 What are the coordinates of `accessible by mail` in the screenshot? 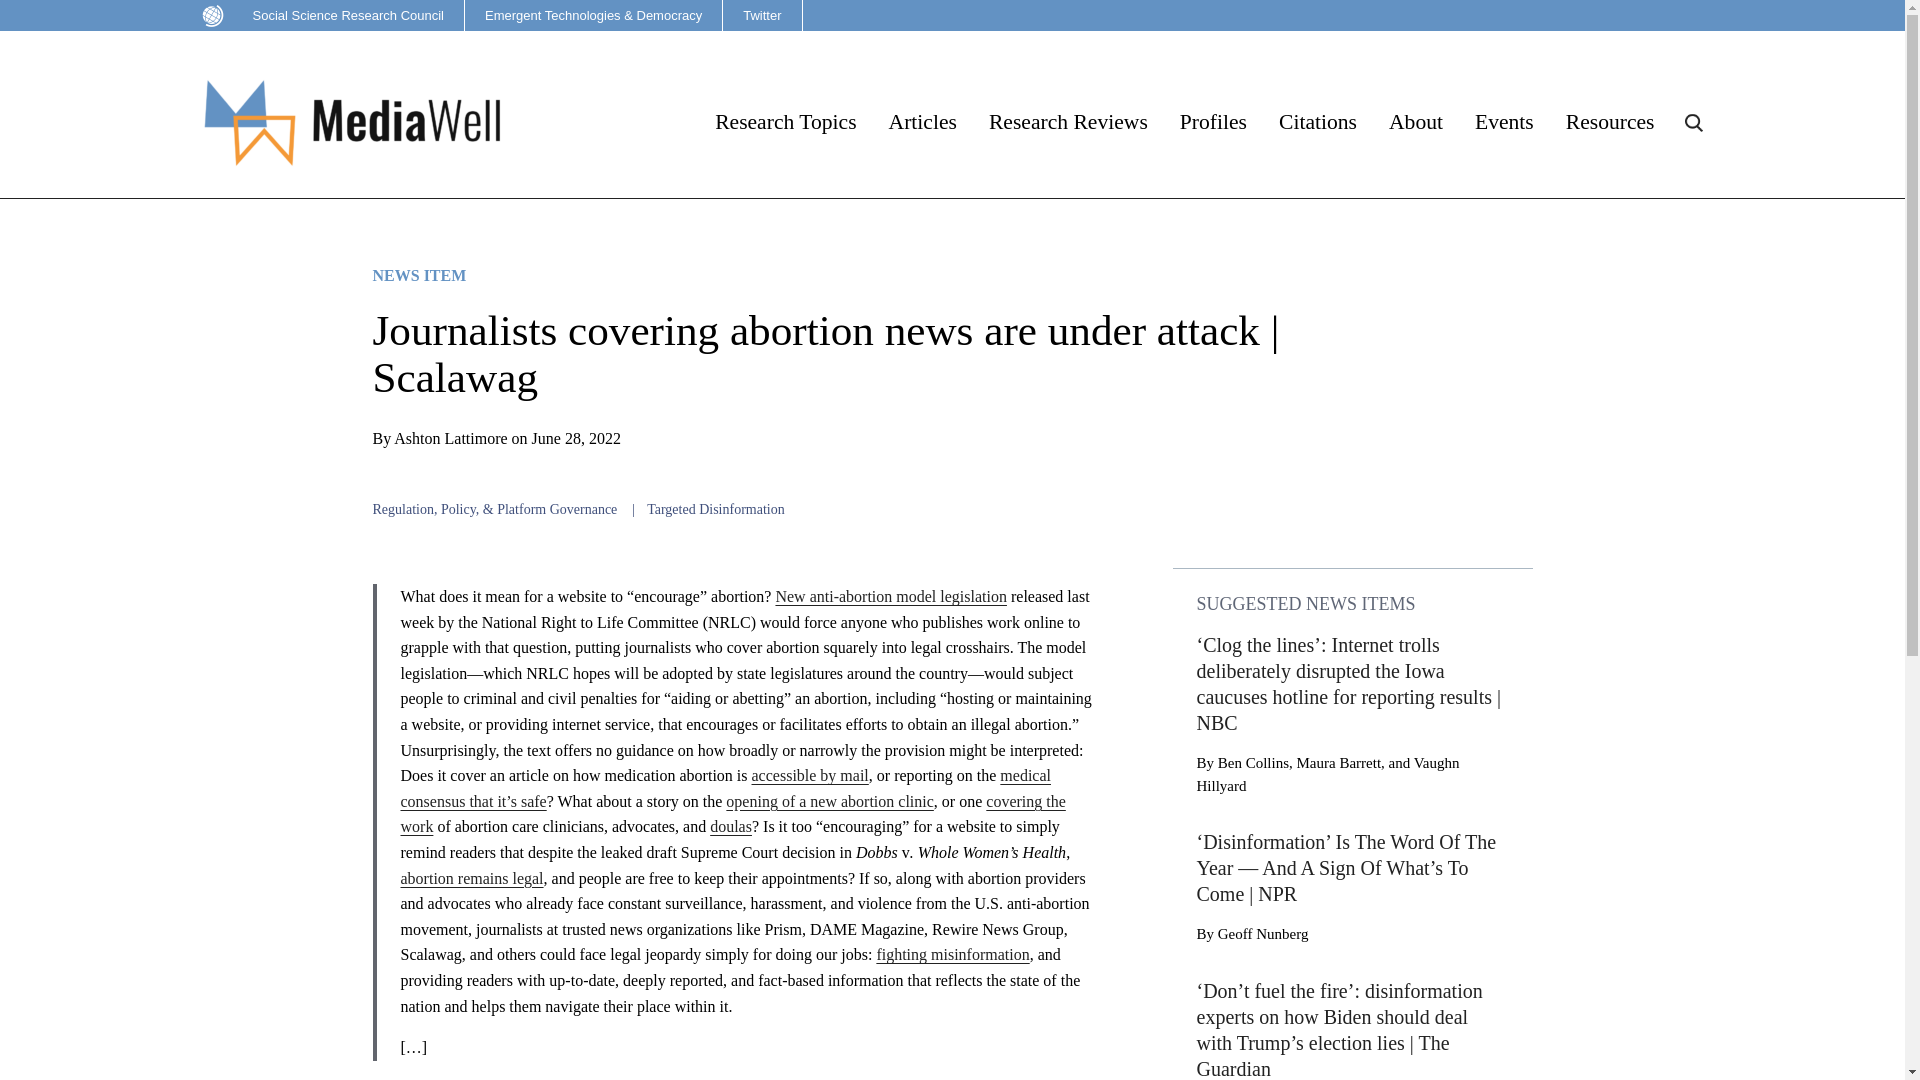 It's located at (810, 775).